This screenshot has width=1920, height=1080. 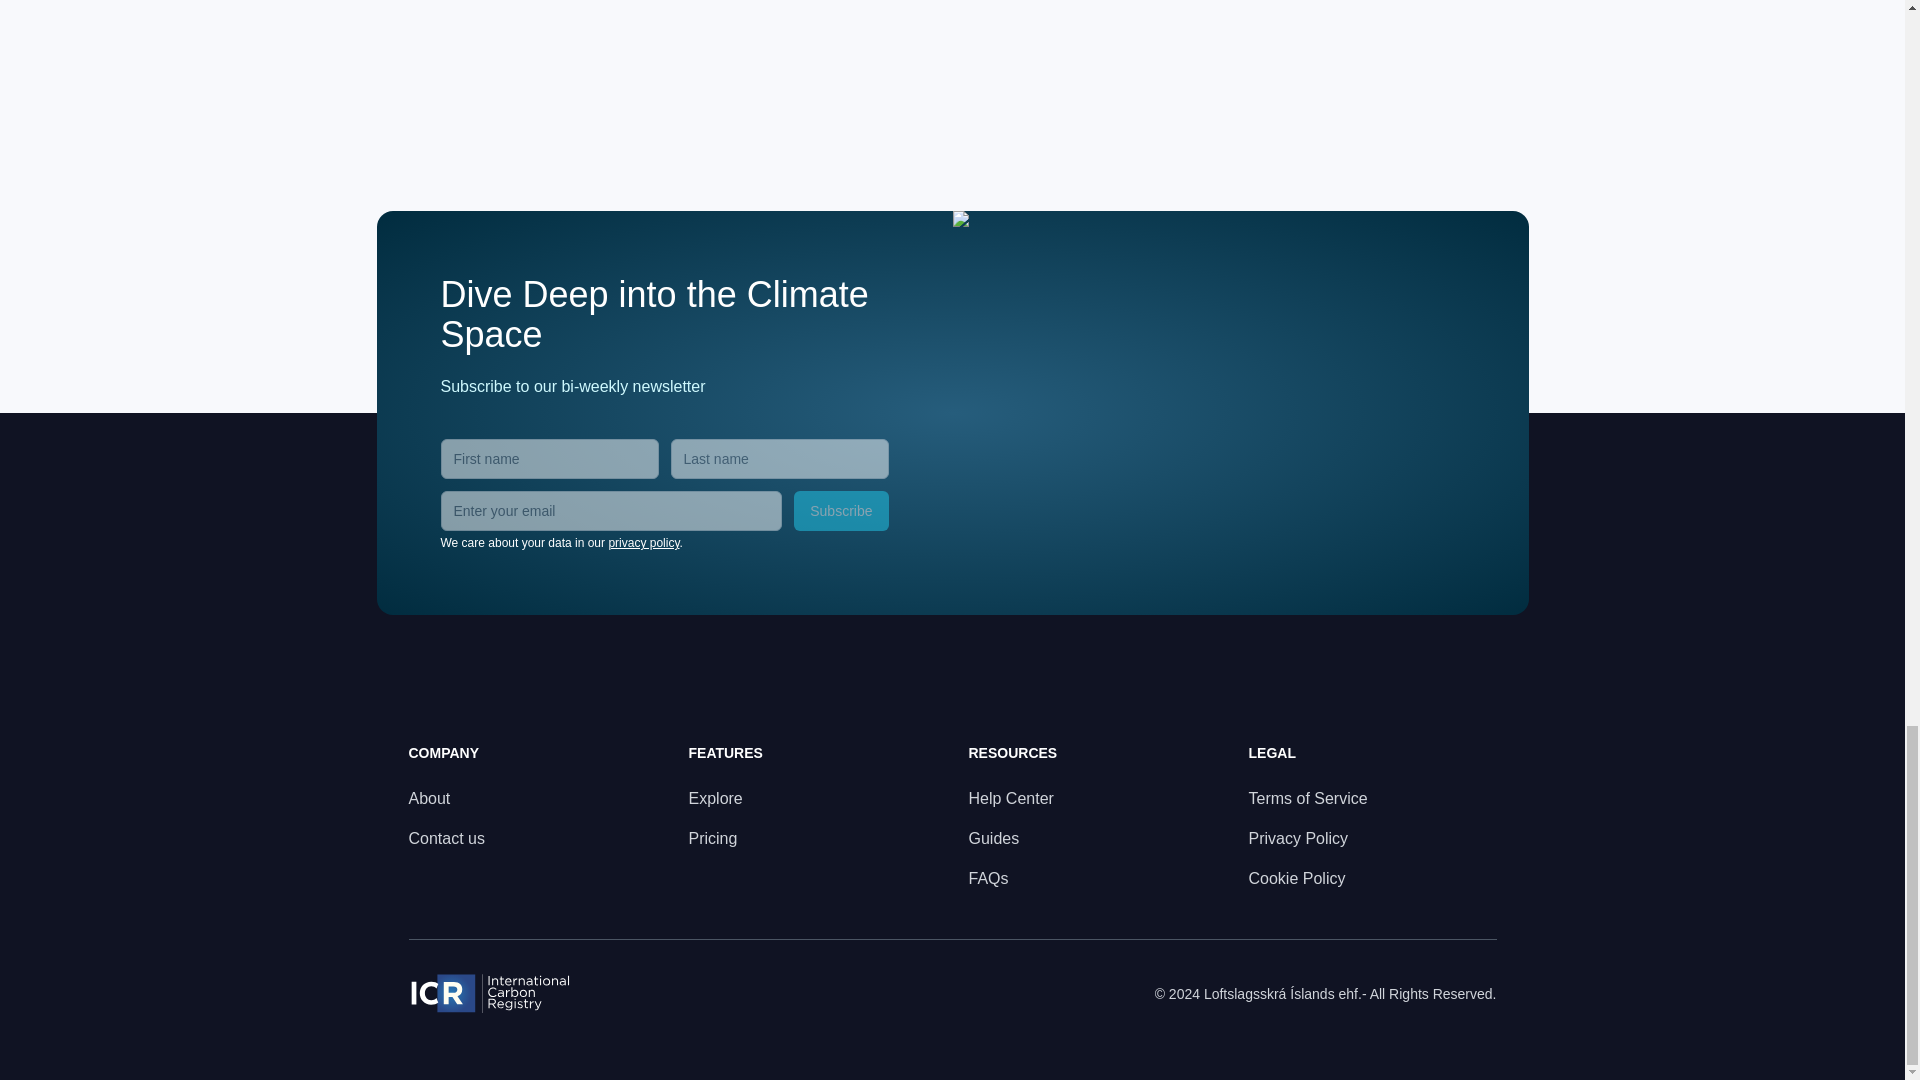 I want to click on Contact us, so click(x=445, y=838).